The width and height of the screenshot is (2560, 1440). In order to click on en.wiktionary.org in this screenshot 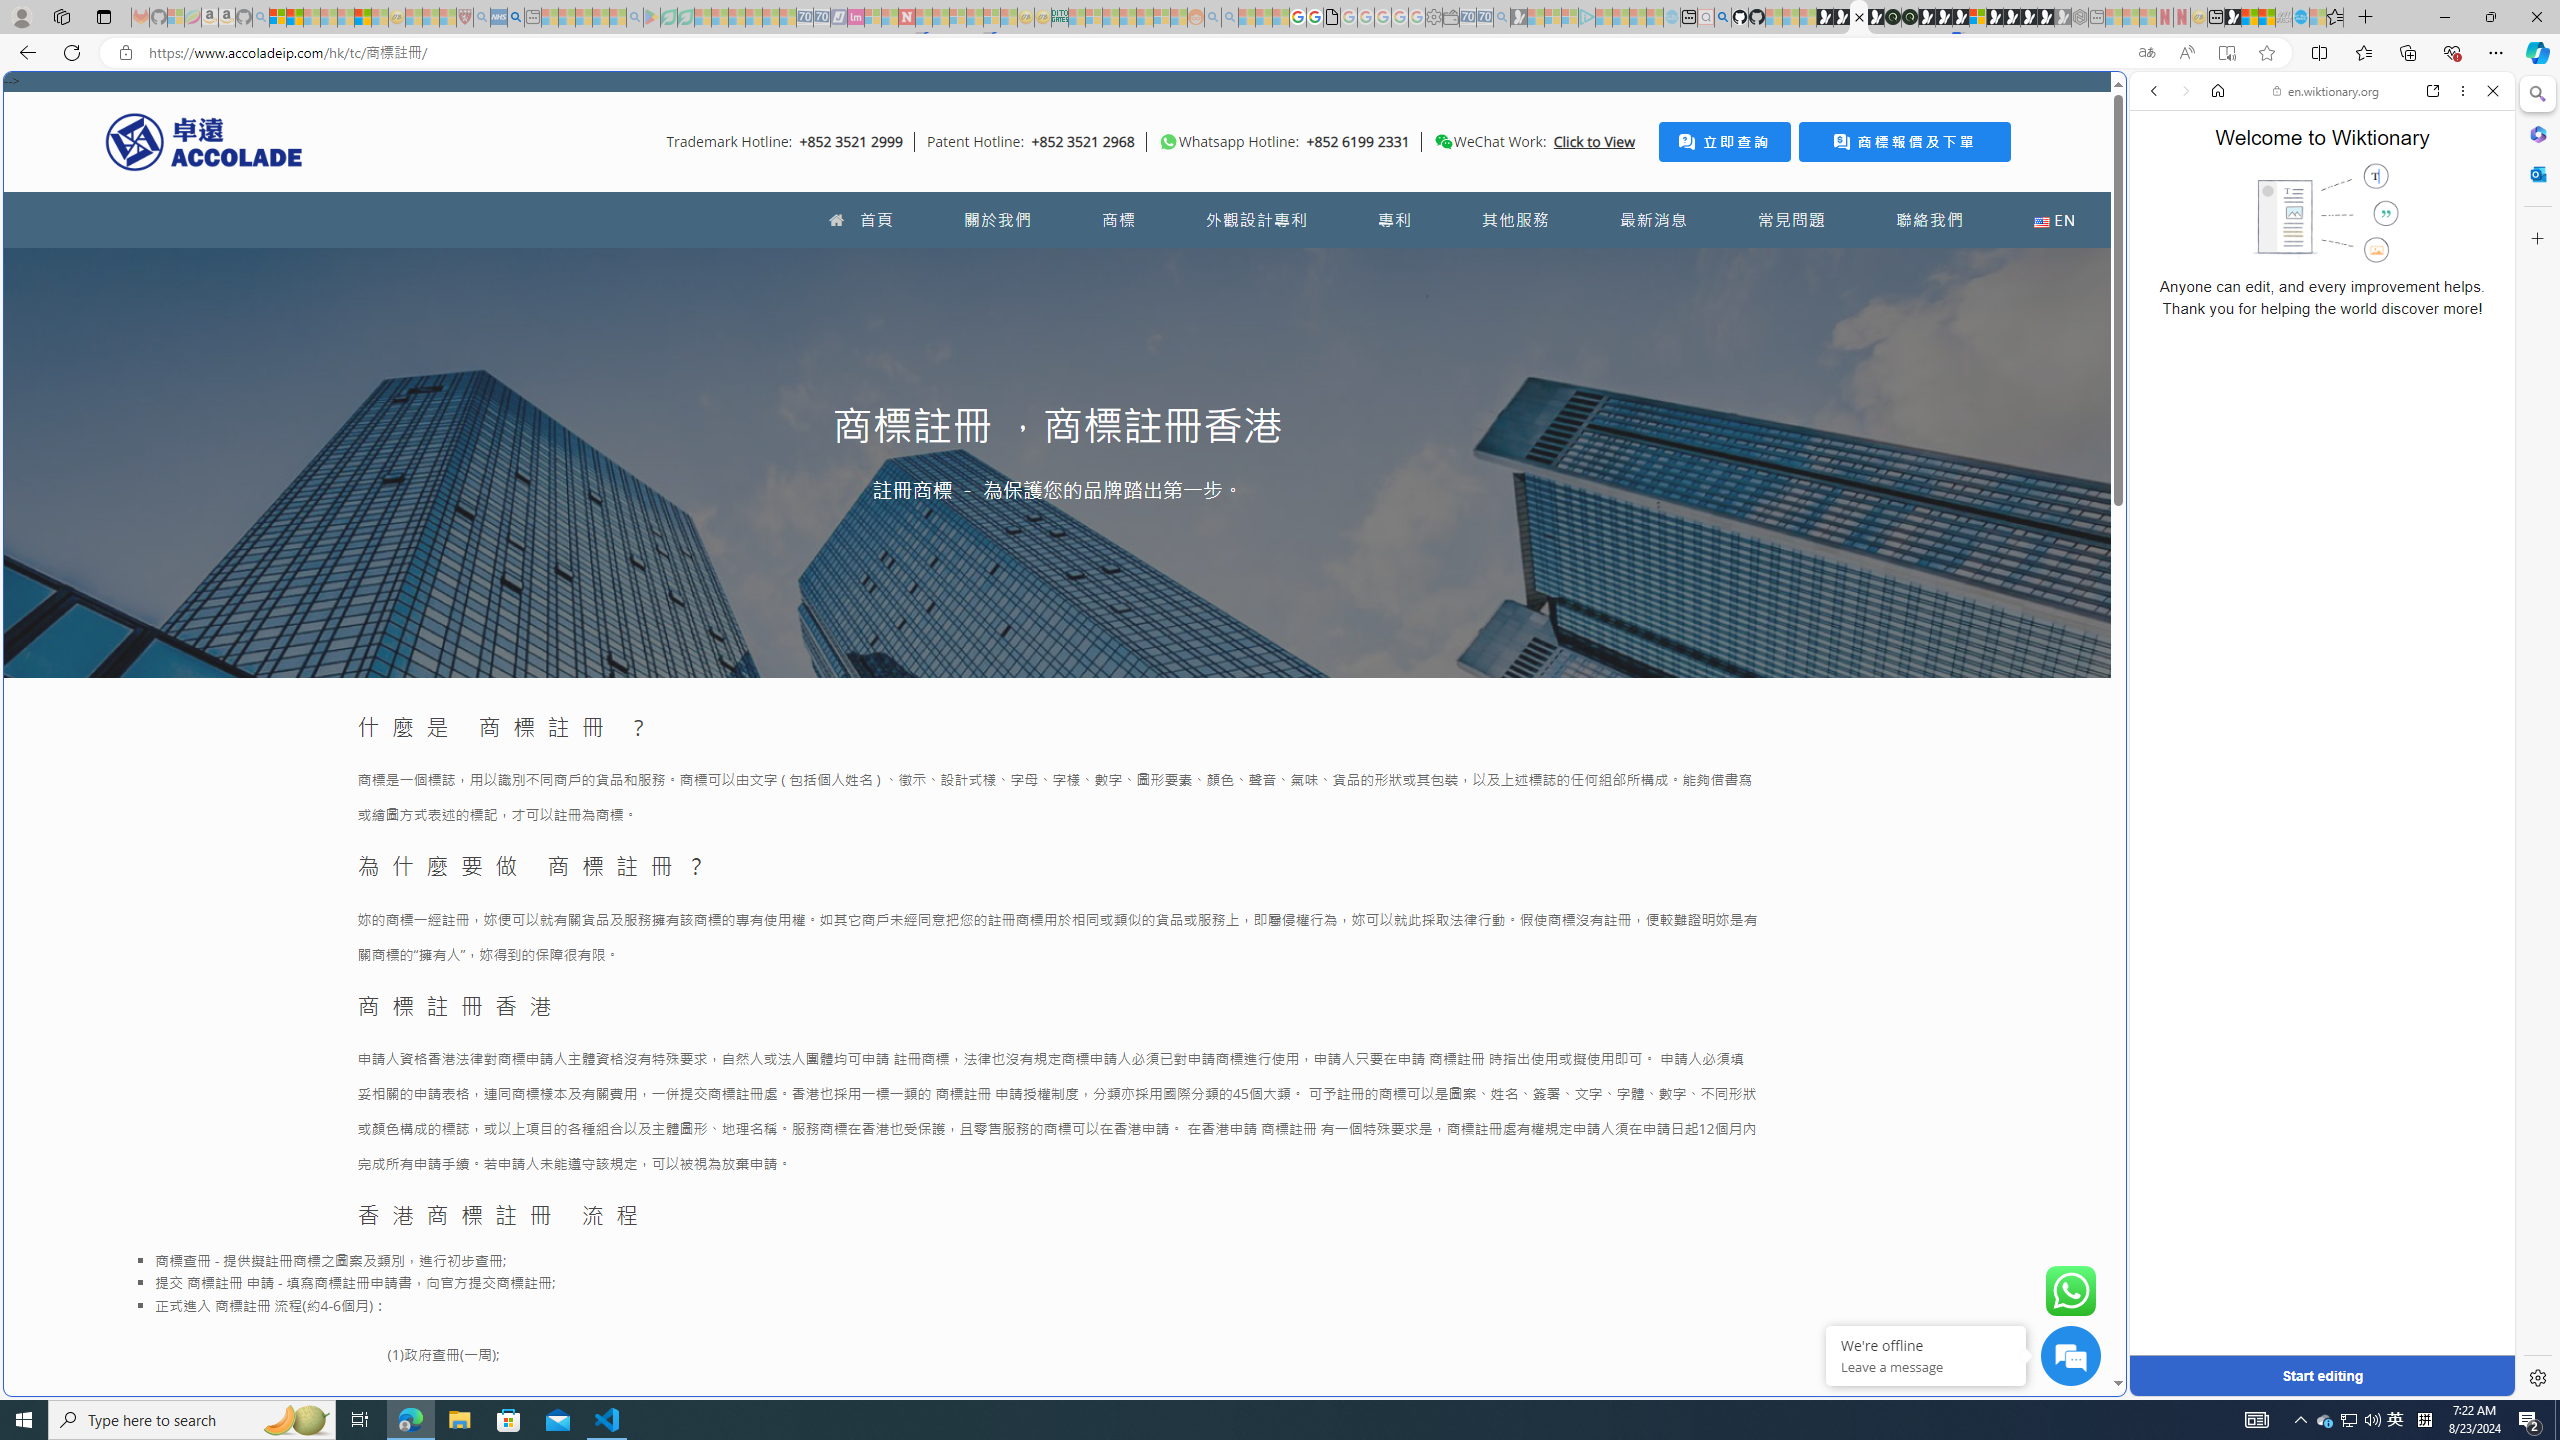, I will do `click(2326, 91)`.